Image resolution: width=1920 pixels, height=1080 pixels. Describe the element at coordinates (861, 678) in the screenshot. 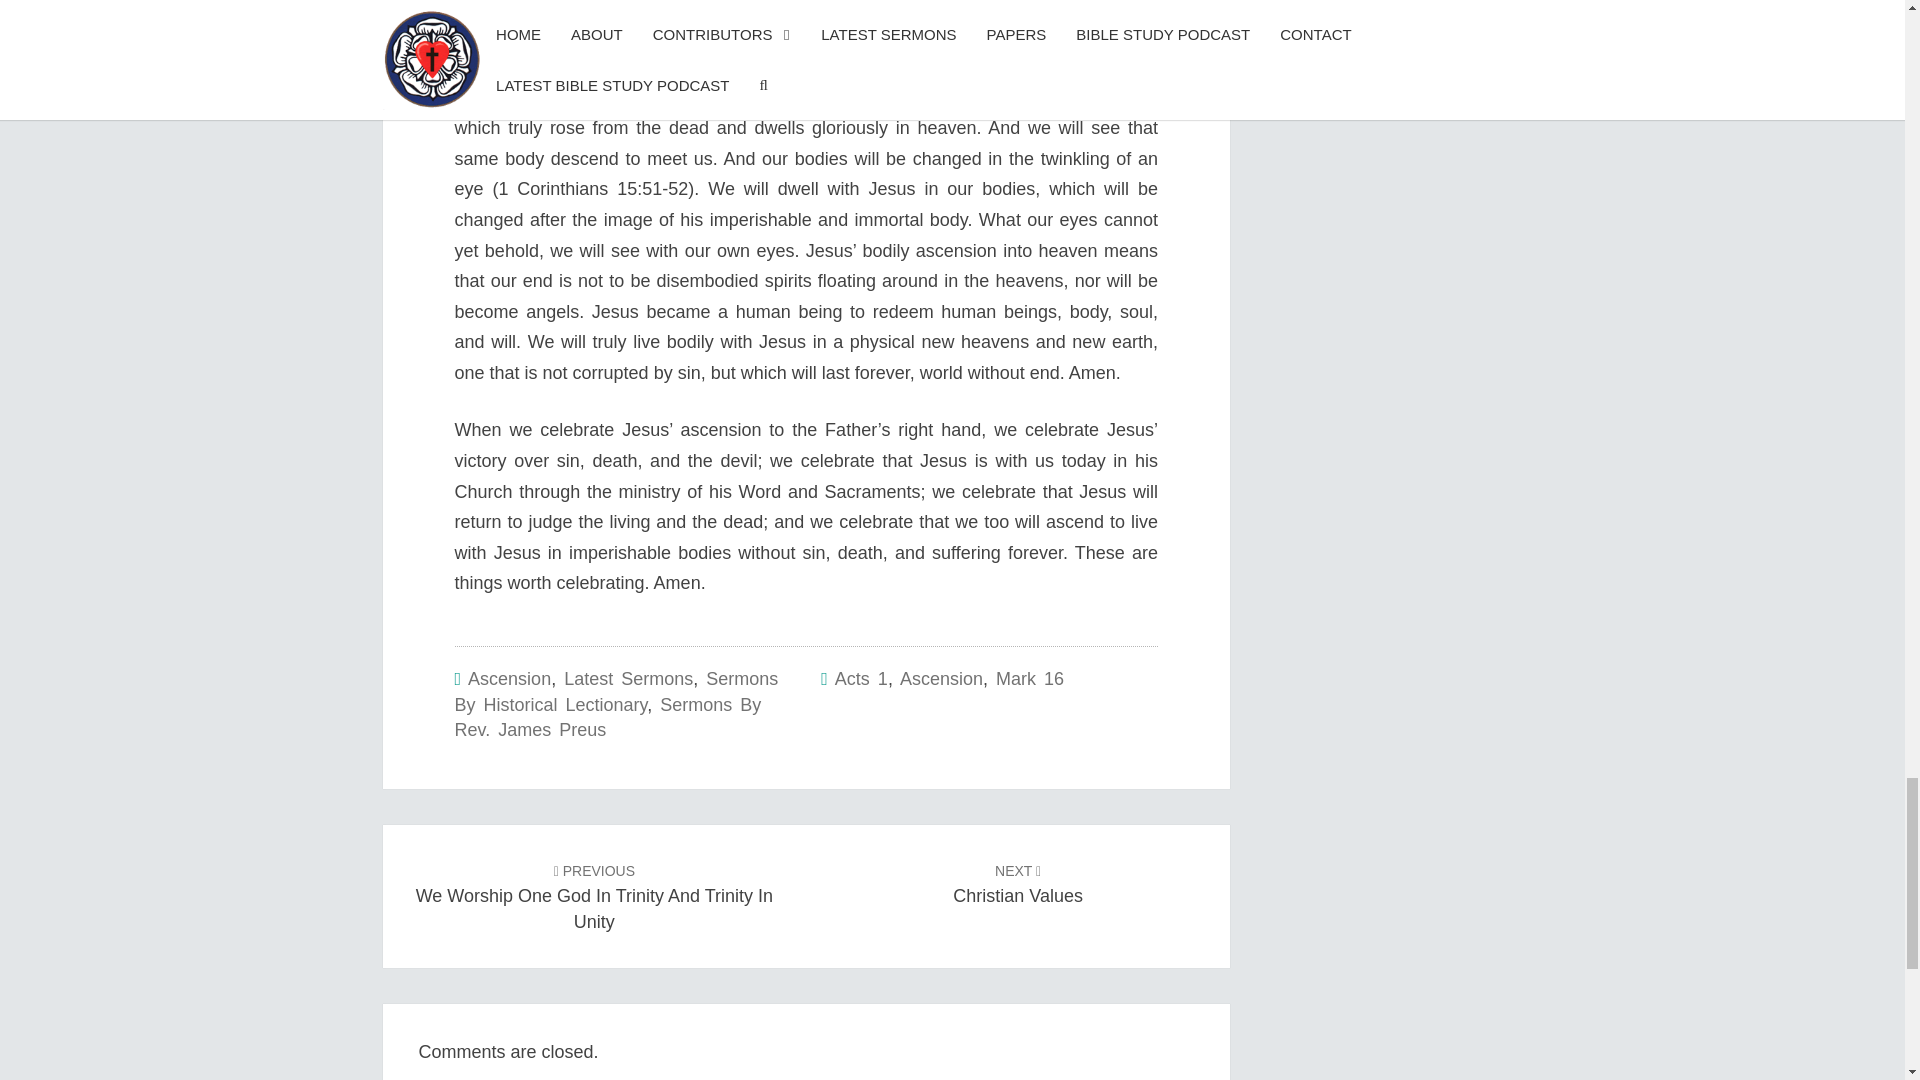

I see `Acts 1` at that location.